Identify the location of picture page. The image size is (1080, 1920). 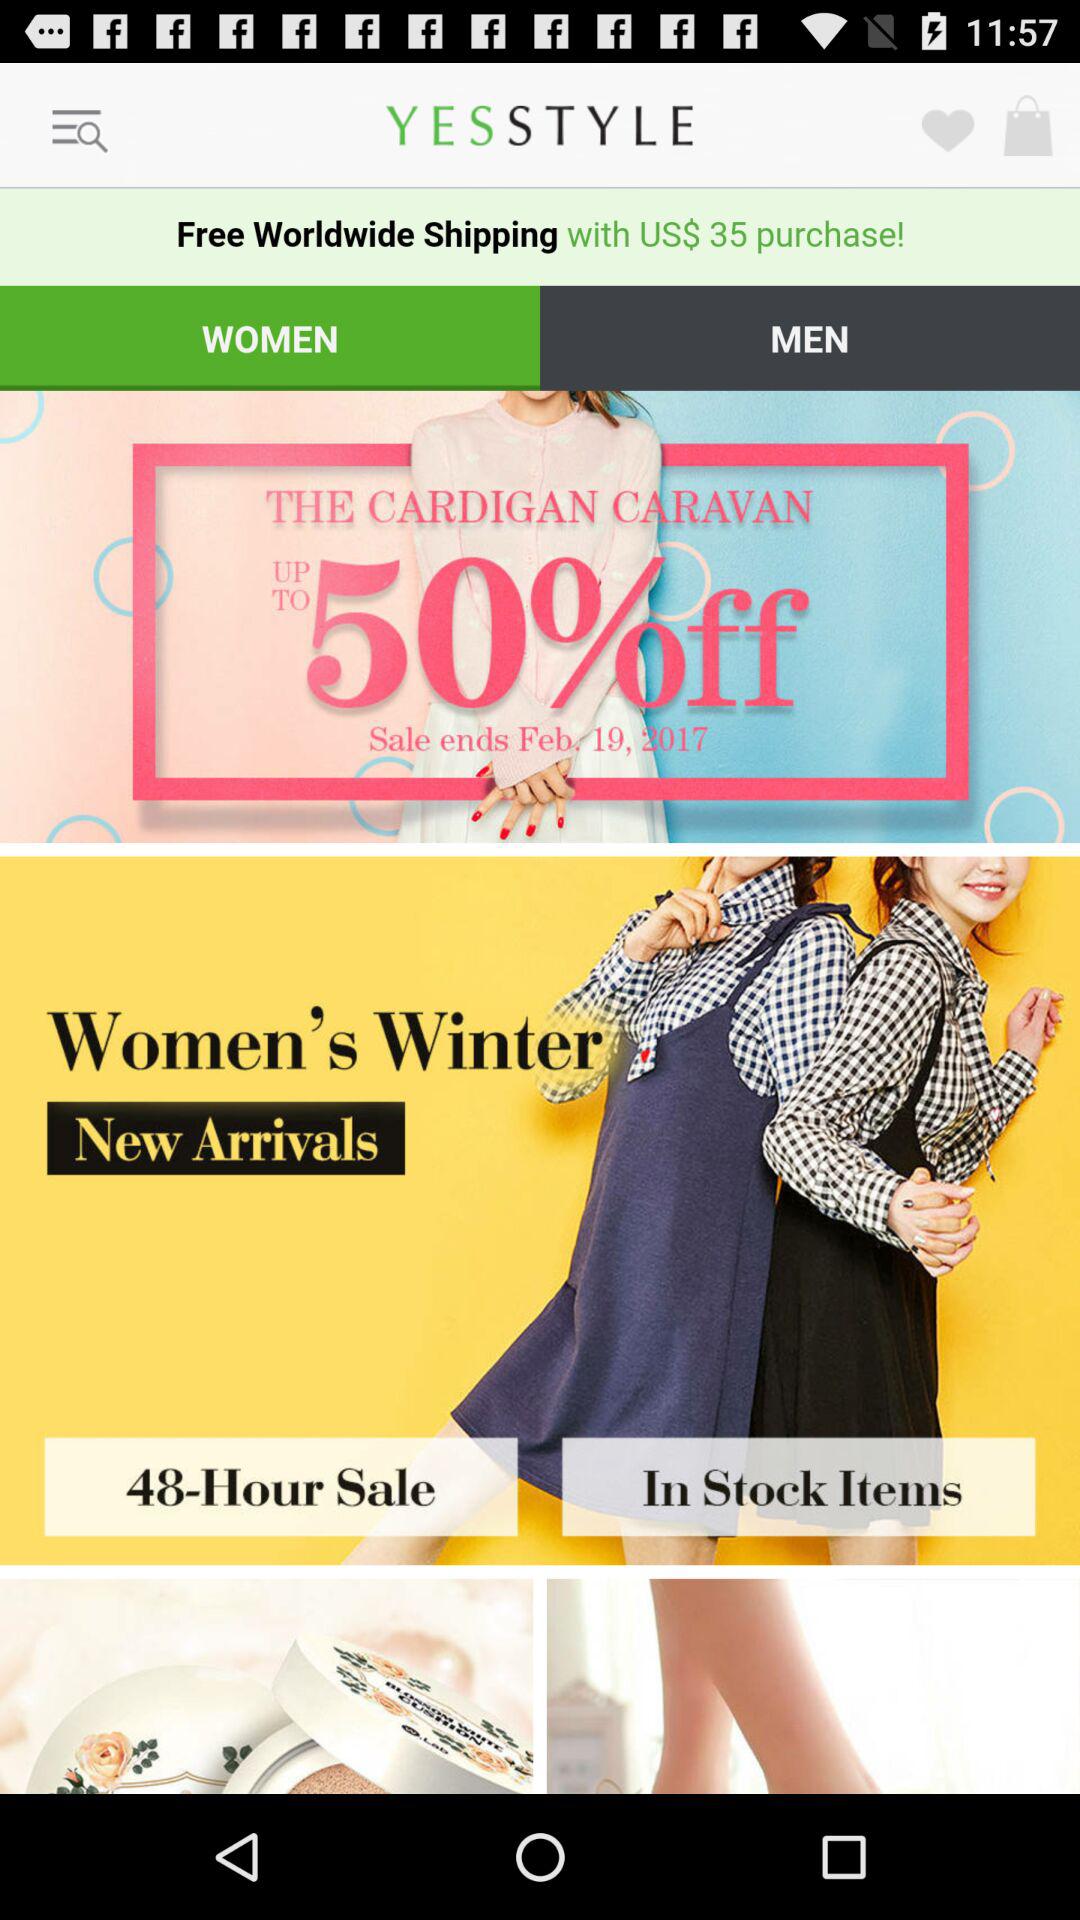
(810, 1480).